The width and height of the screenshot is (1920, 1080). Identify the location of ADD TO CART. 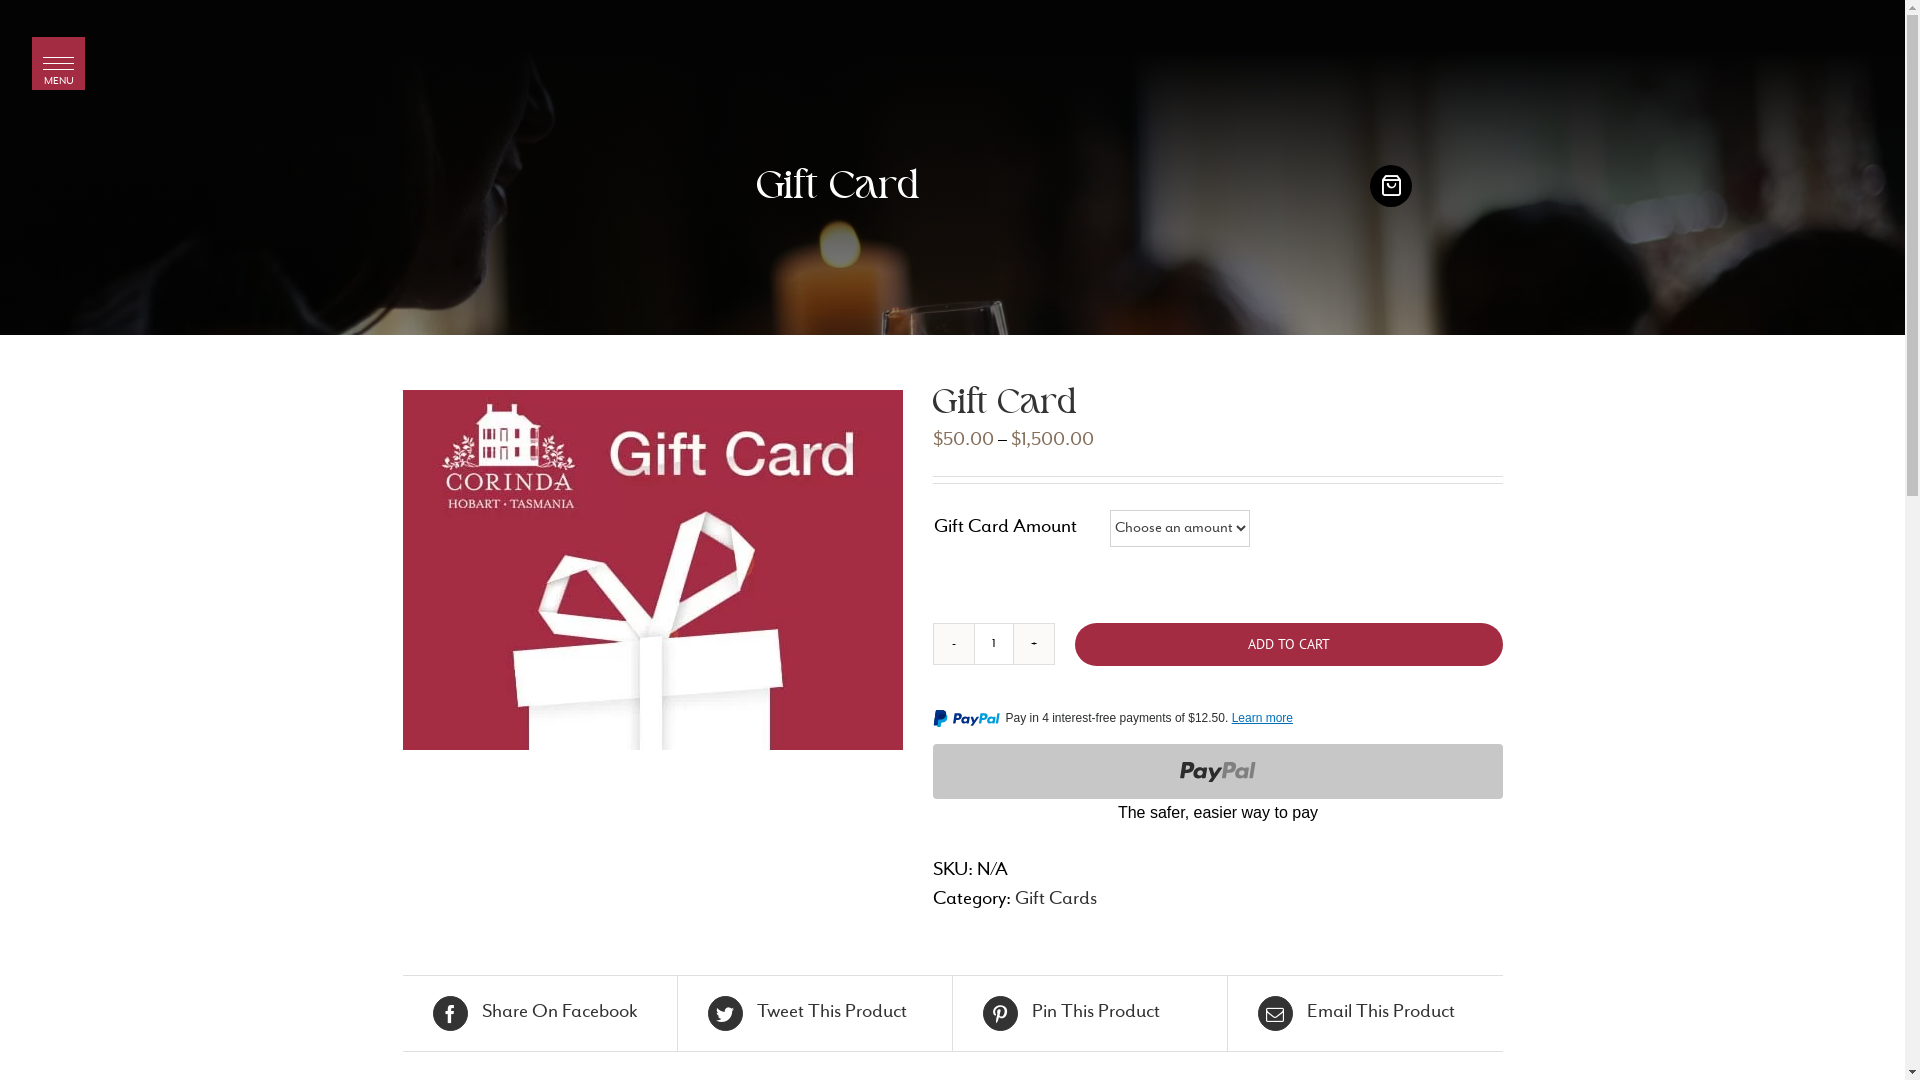
(1288, 644).